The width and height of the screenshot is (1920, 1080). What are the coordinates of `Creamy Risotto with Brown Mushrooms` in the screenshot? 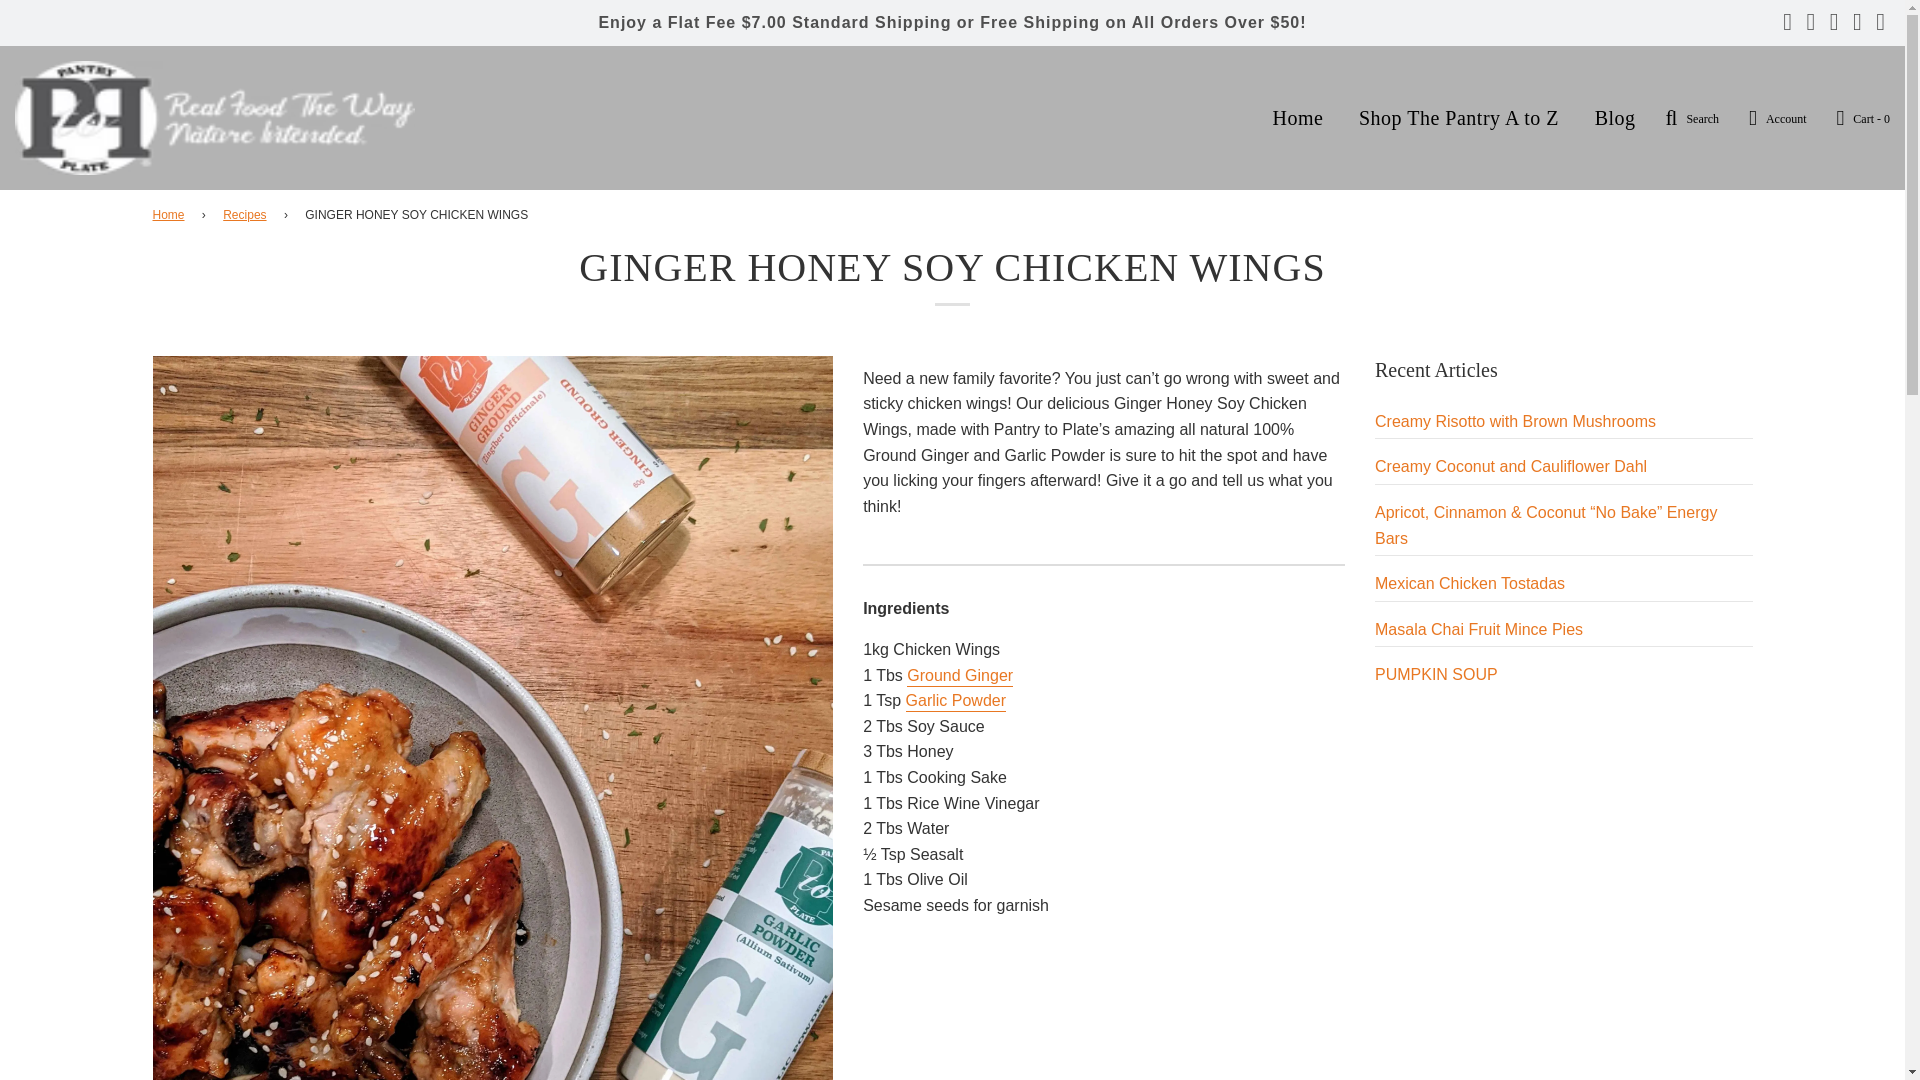 It's located at (1514, 420).